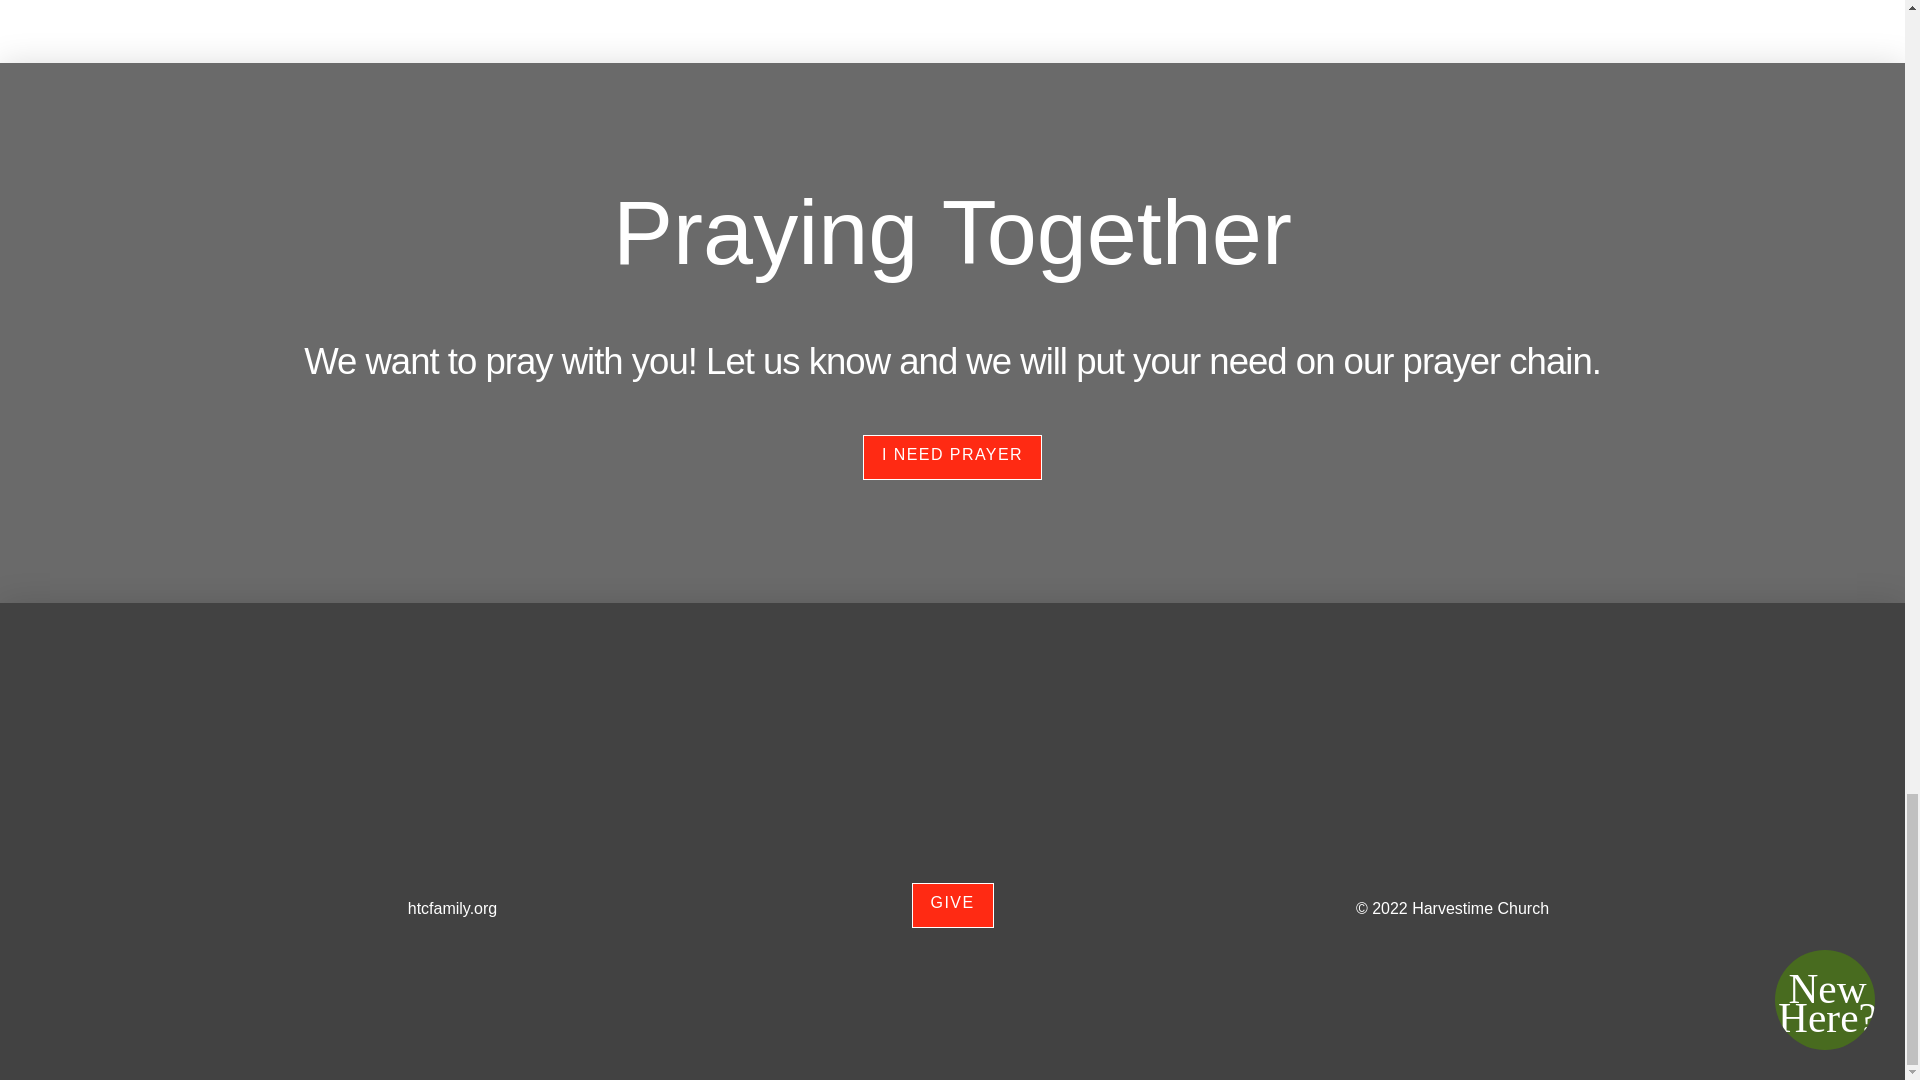 This screenshot has width=1920, height=1080. What do you see at coordinates (952, 457) in the screenshot?
I see `Prayer Request` at bounding box center [952, 457].